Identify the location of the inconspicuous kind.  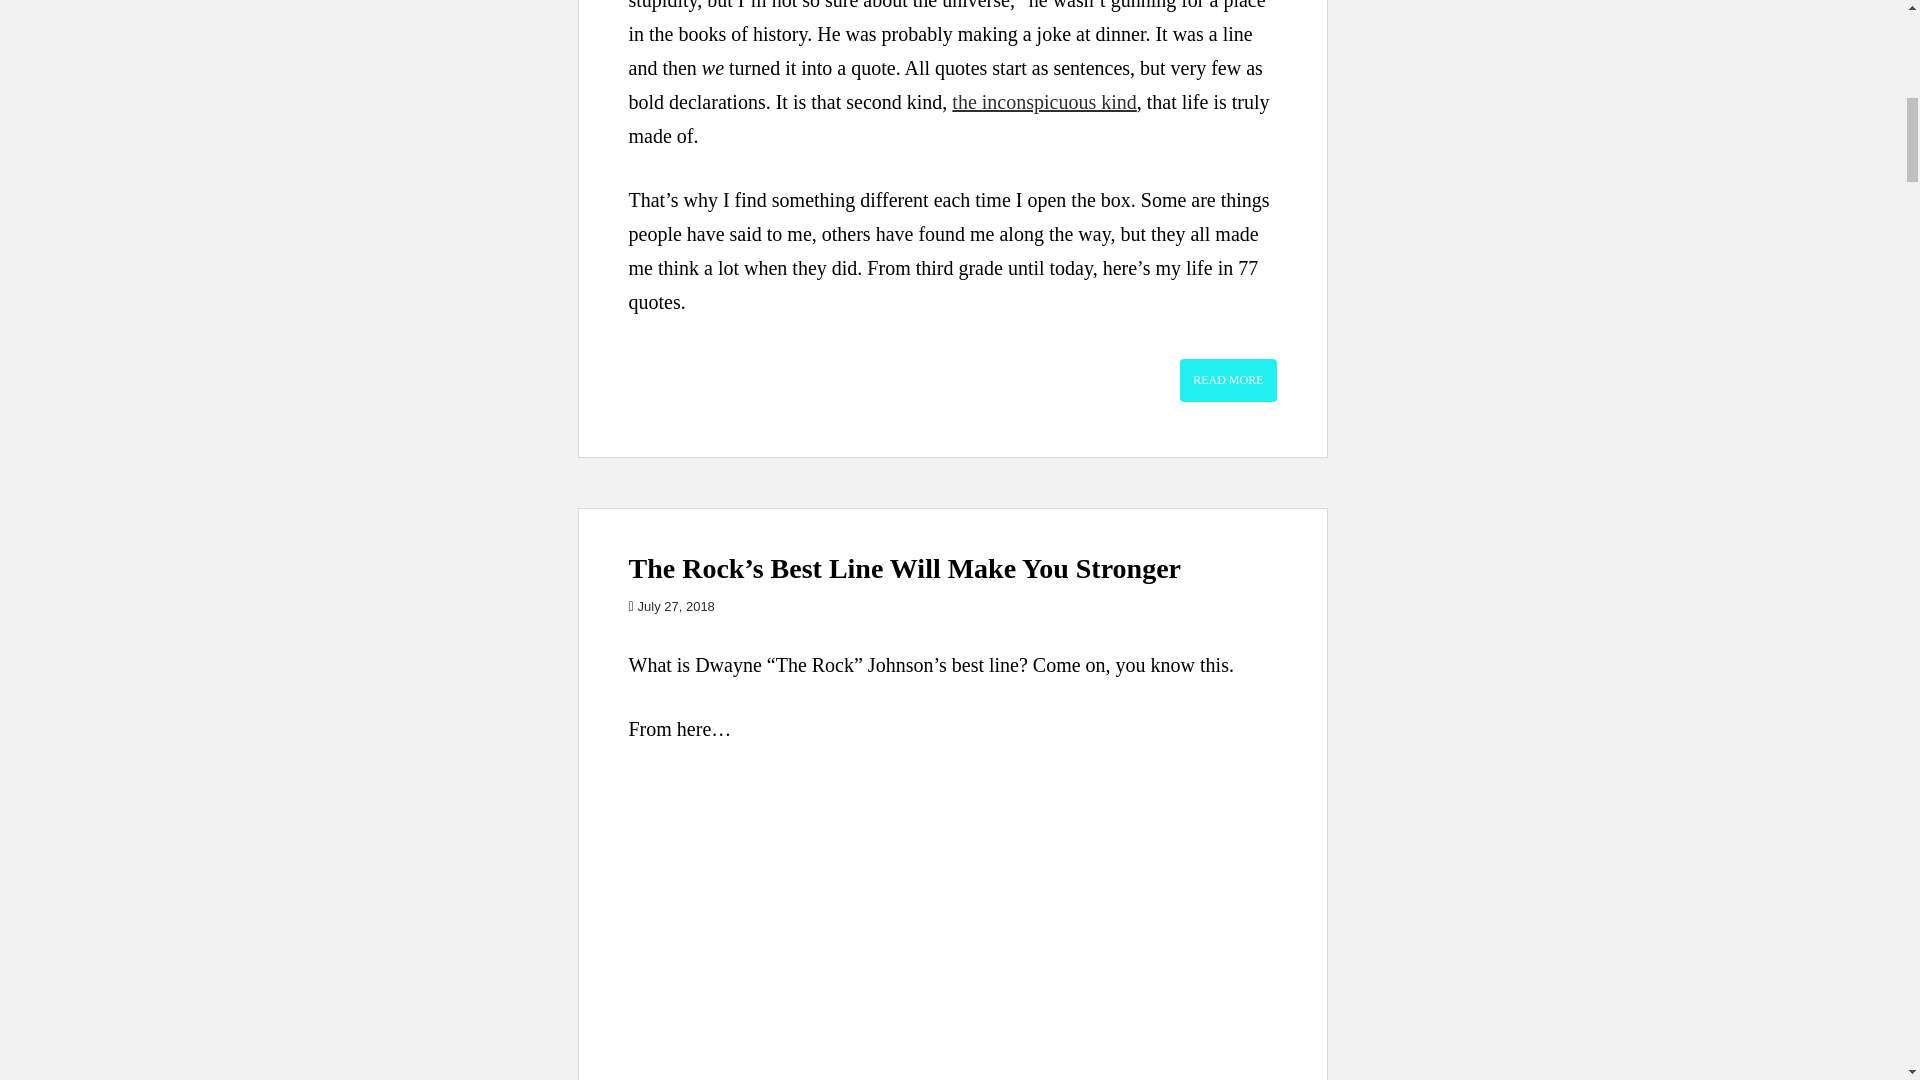
(1044, 102).